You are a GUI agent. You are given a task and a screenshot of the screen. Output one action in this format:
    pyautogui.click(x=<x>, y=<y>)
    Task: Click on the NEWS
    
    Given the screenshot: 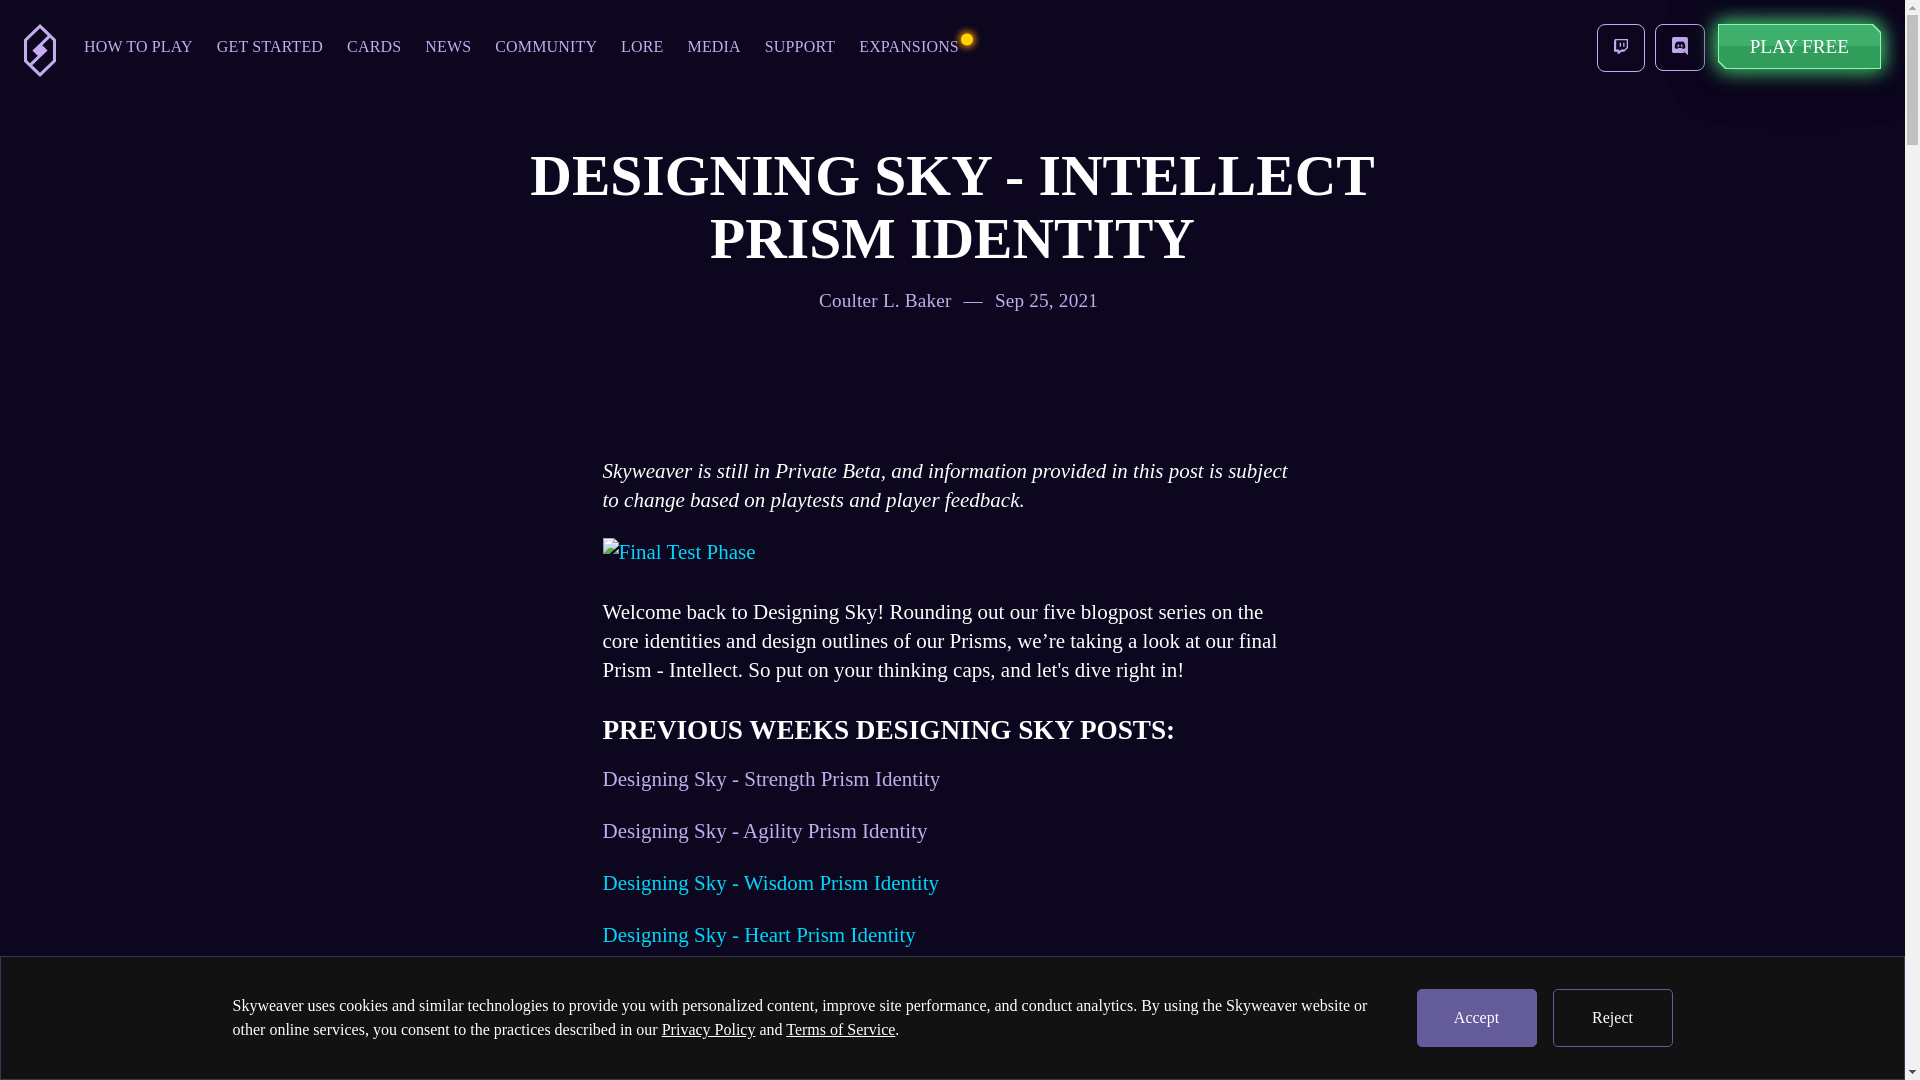 What is the action you would take?
    pyautogui.click(x=448, y=49)
    